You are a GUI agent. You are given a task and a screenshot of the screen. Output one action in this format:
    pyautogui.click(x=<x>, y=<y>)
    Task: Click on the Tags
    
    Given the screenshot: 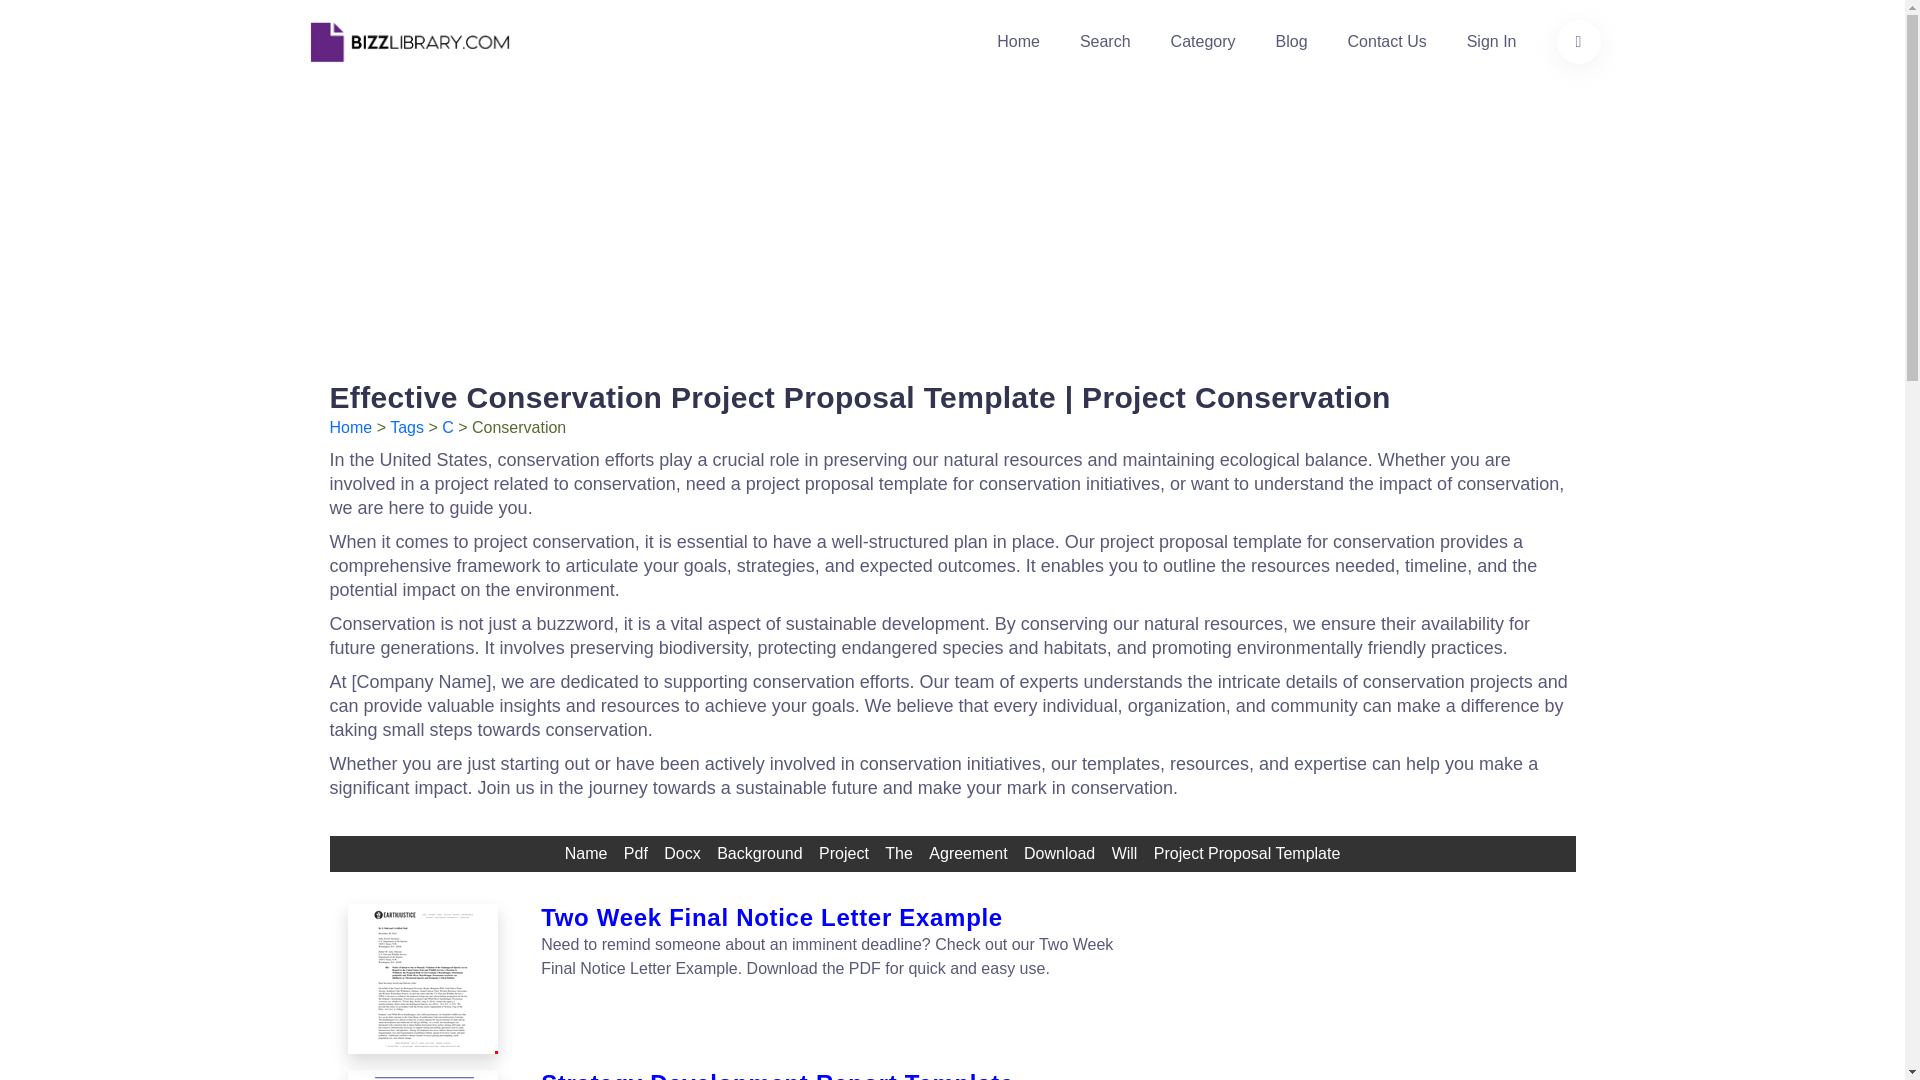 What is the action you would take?
    pyautogui.click(x=406, y=428)
    